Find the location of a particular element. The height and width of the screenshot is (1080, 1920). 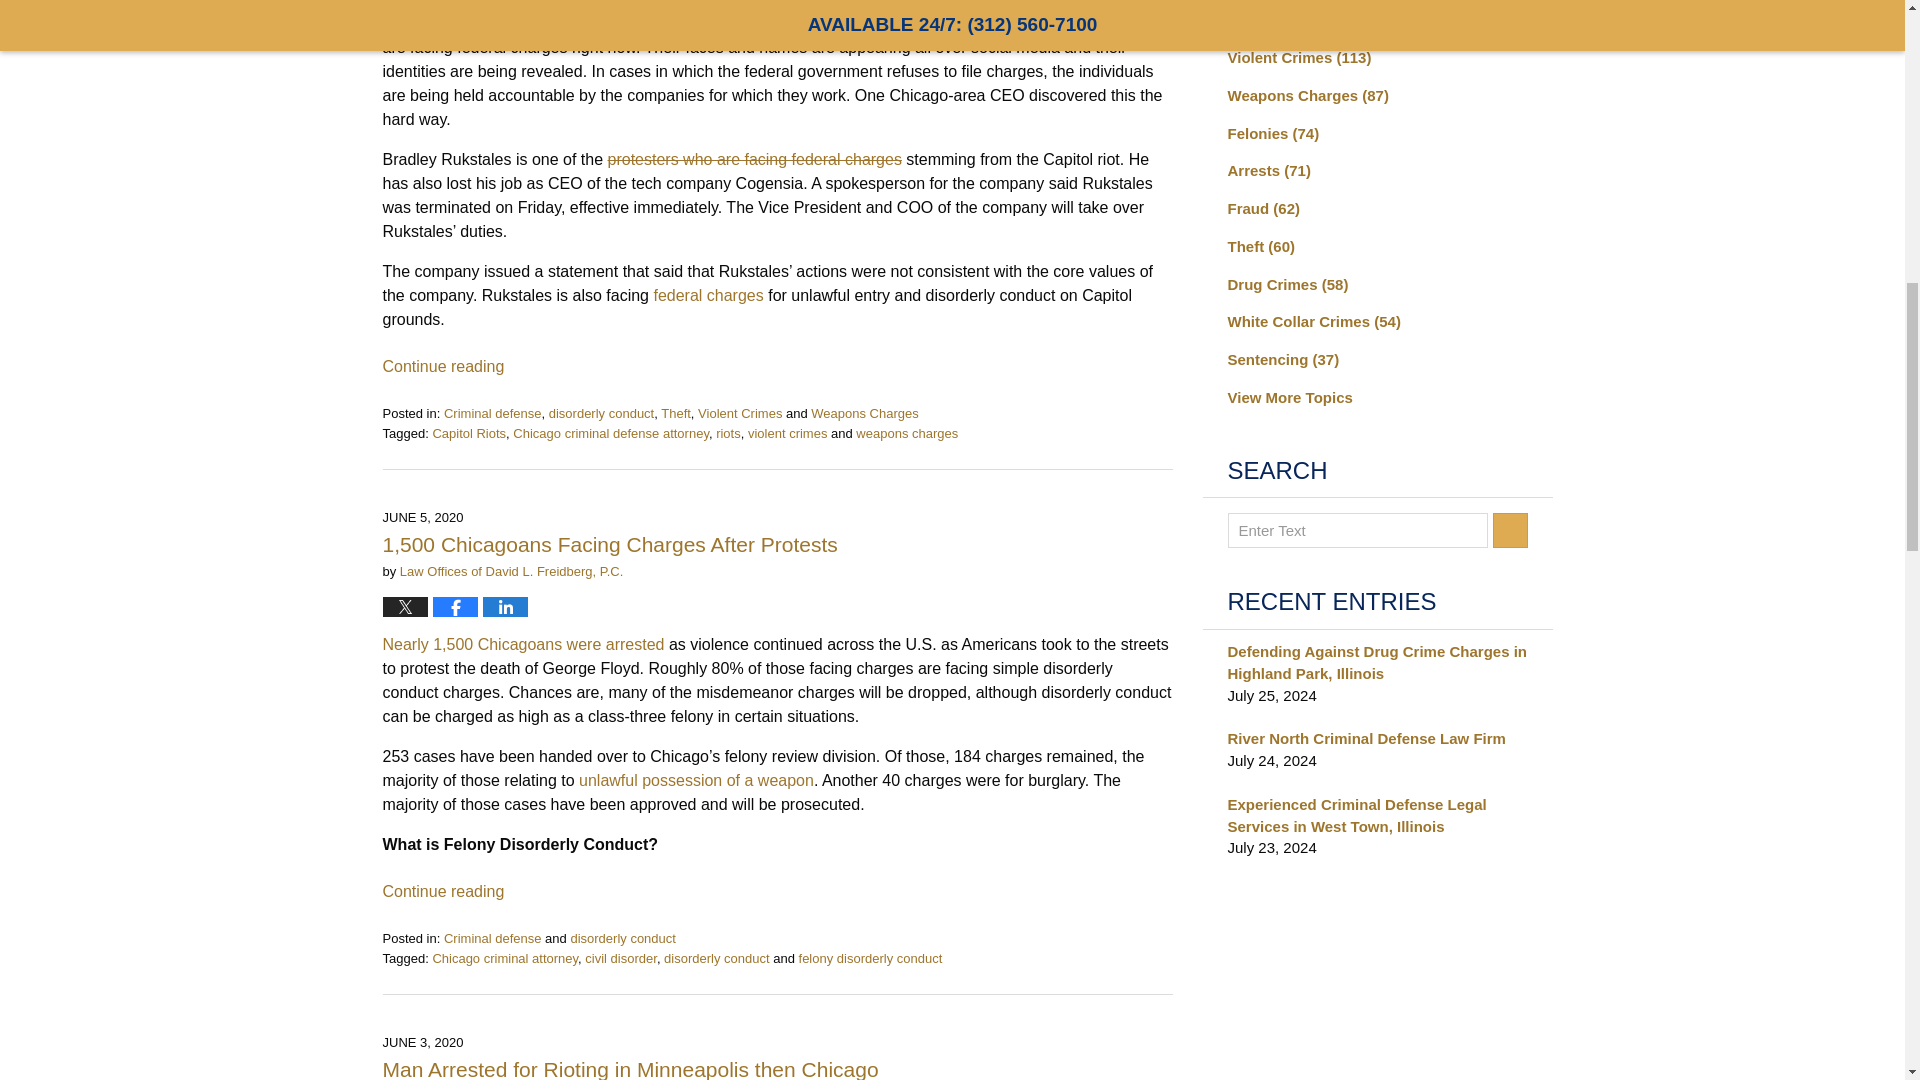

View all posts tagged with riots is located at coordinates (728, 432).